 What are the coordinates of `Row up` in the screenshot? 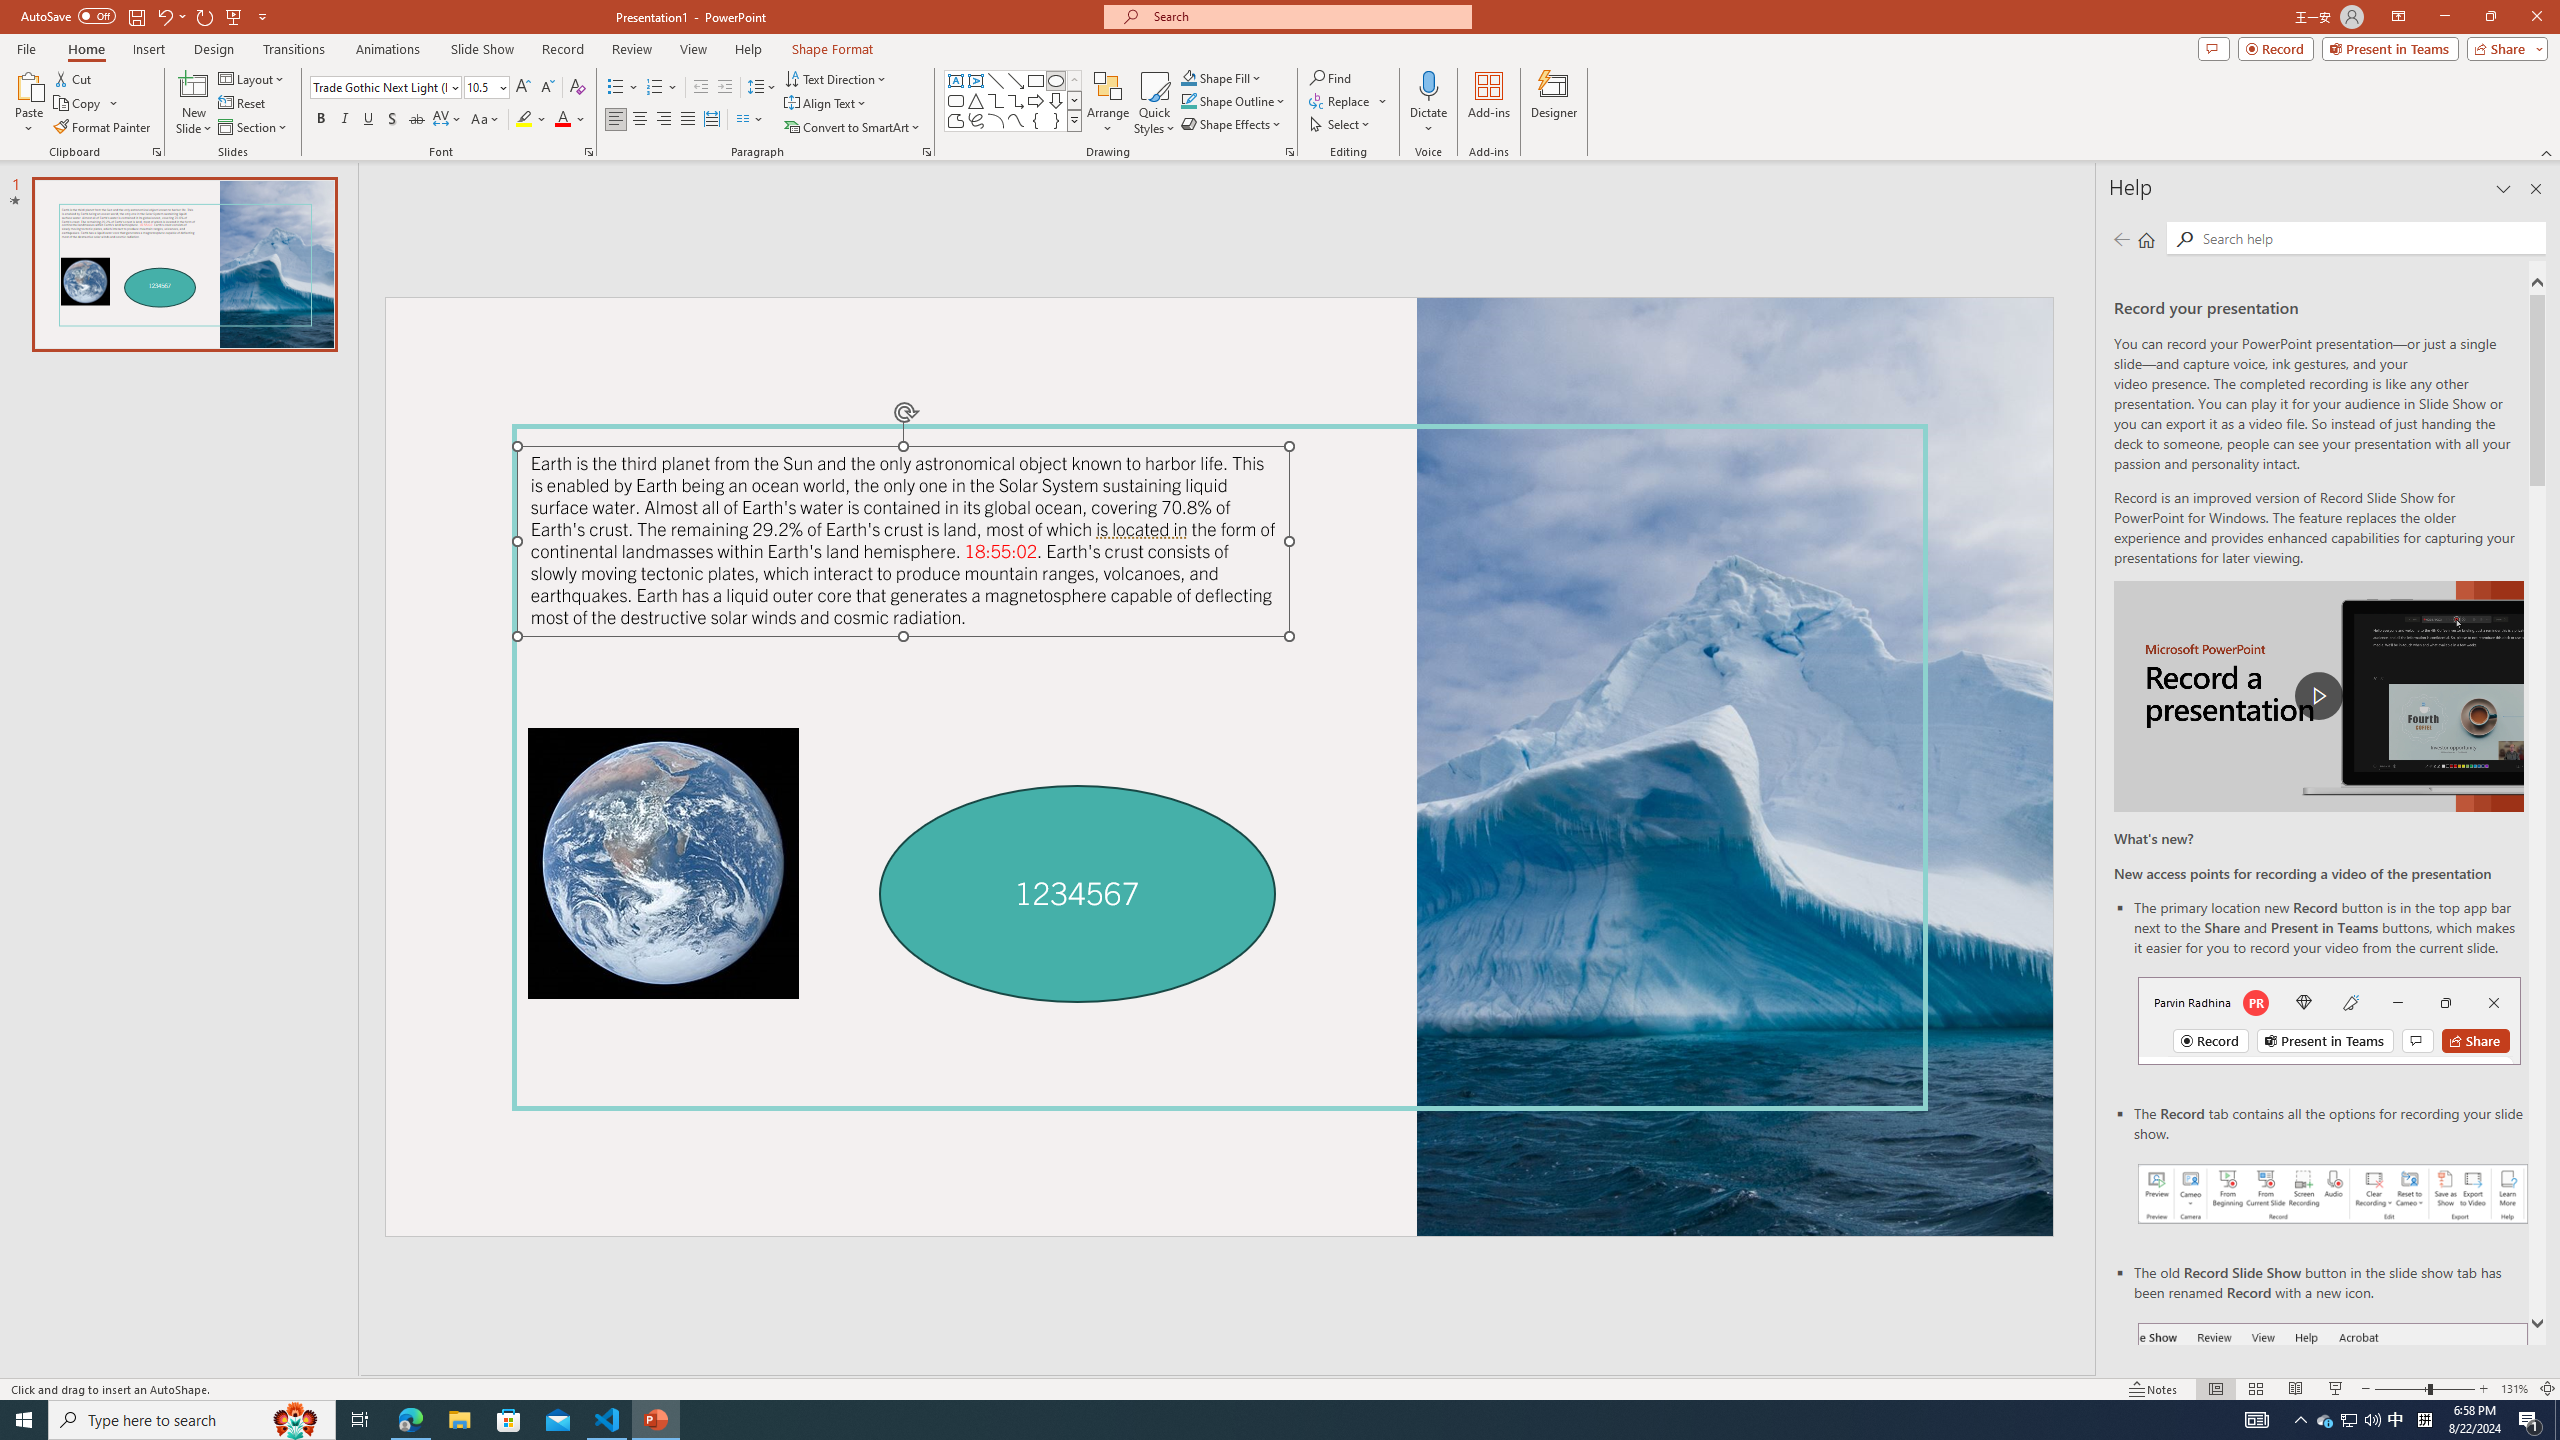 It's located at (1074, 80).